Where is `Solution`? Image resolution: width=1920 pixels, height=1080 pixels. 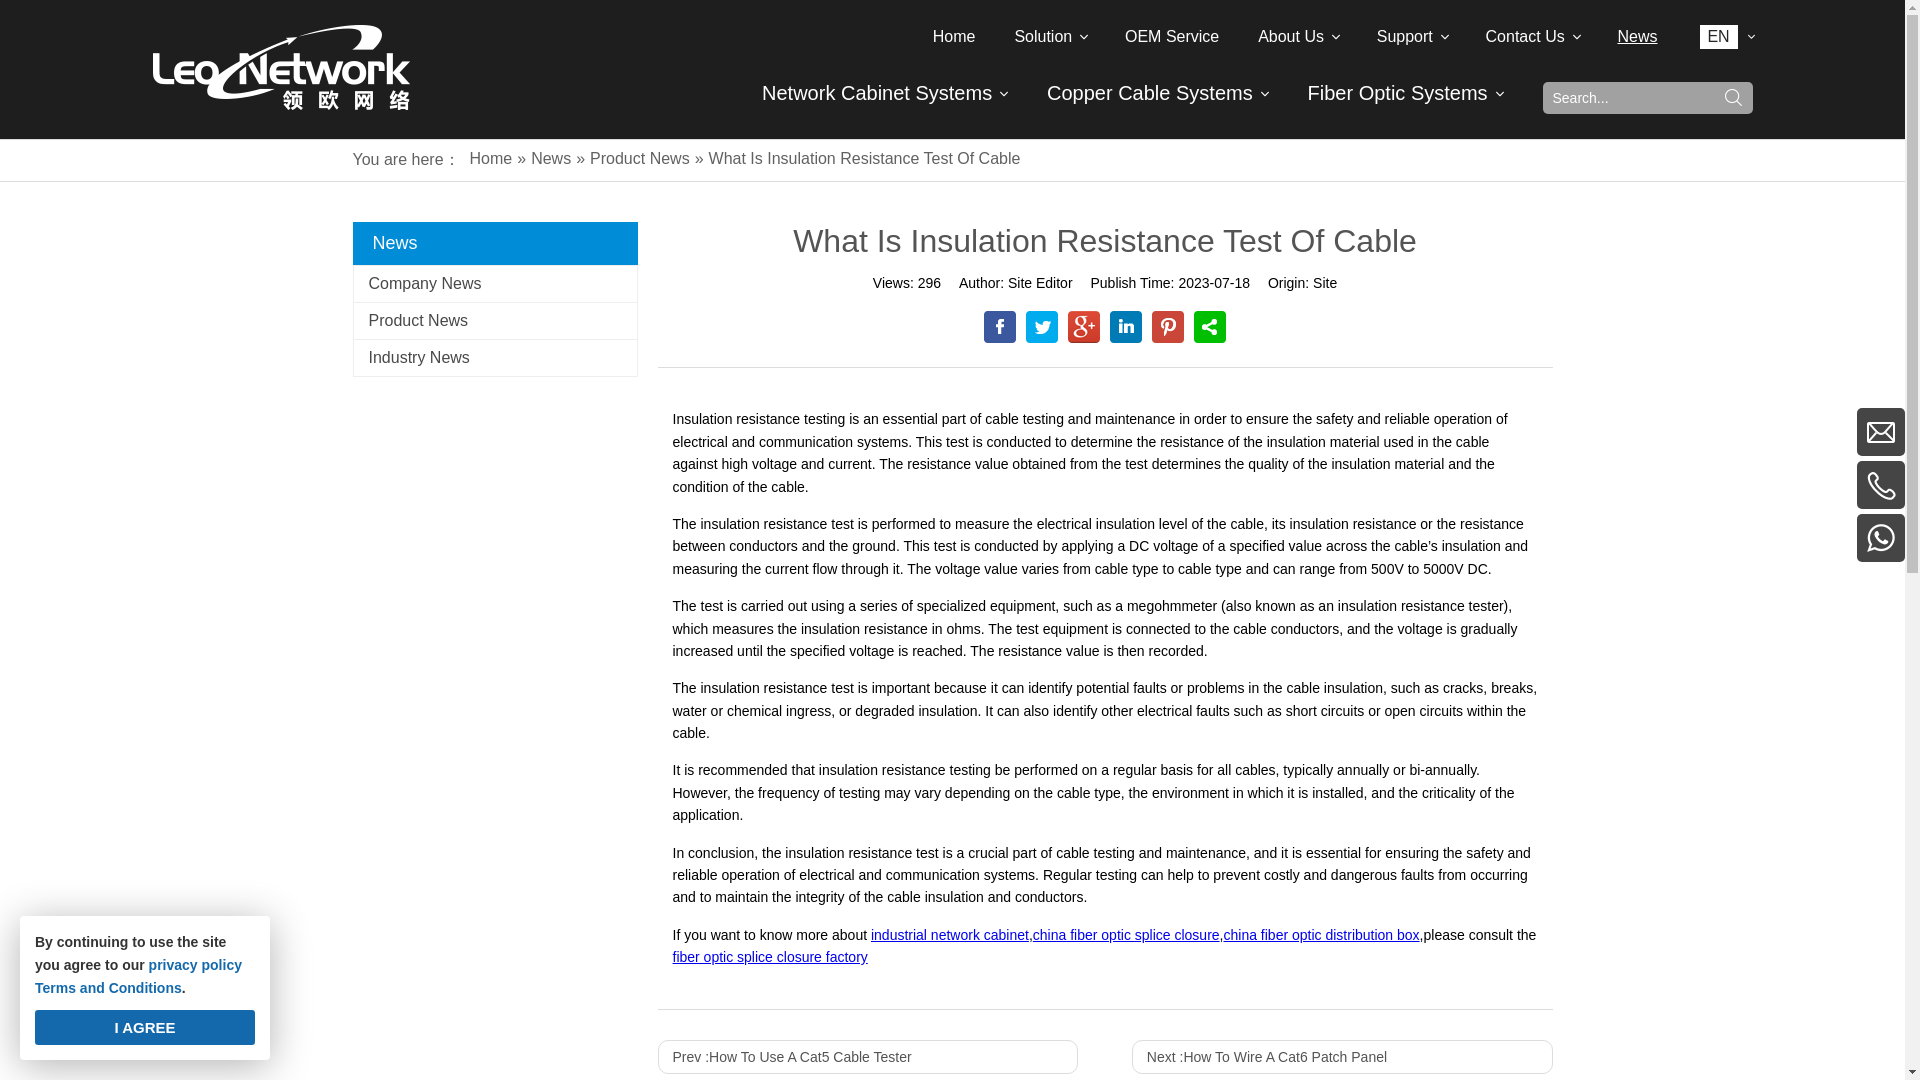 Solution is located at coordinates (1050, 36).